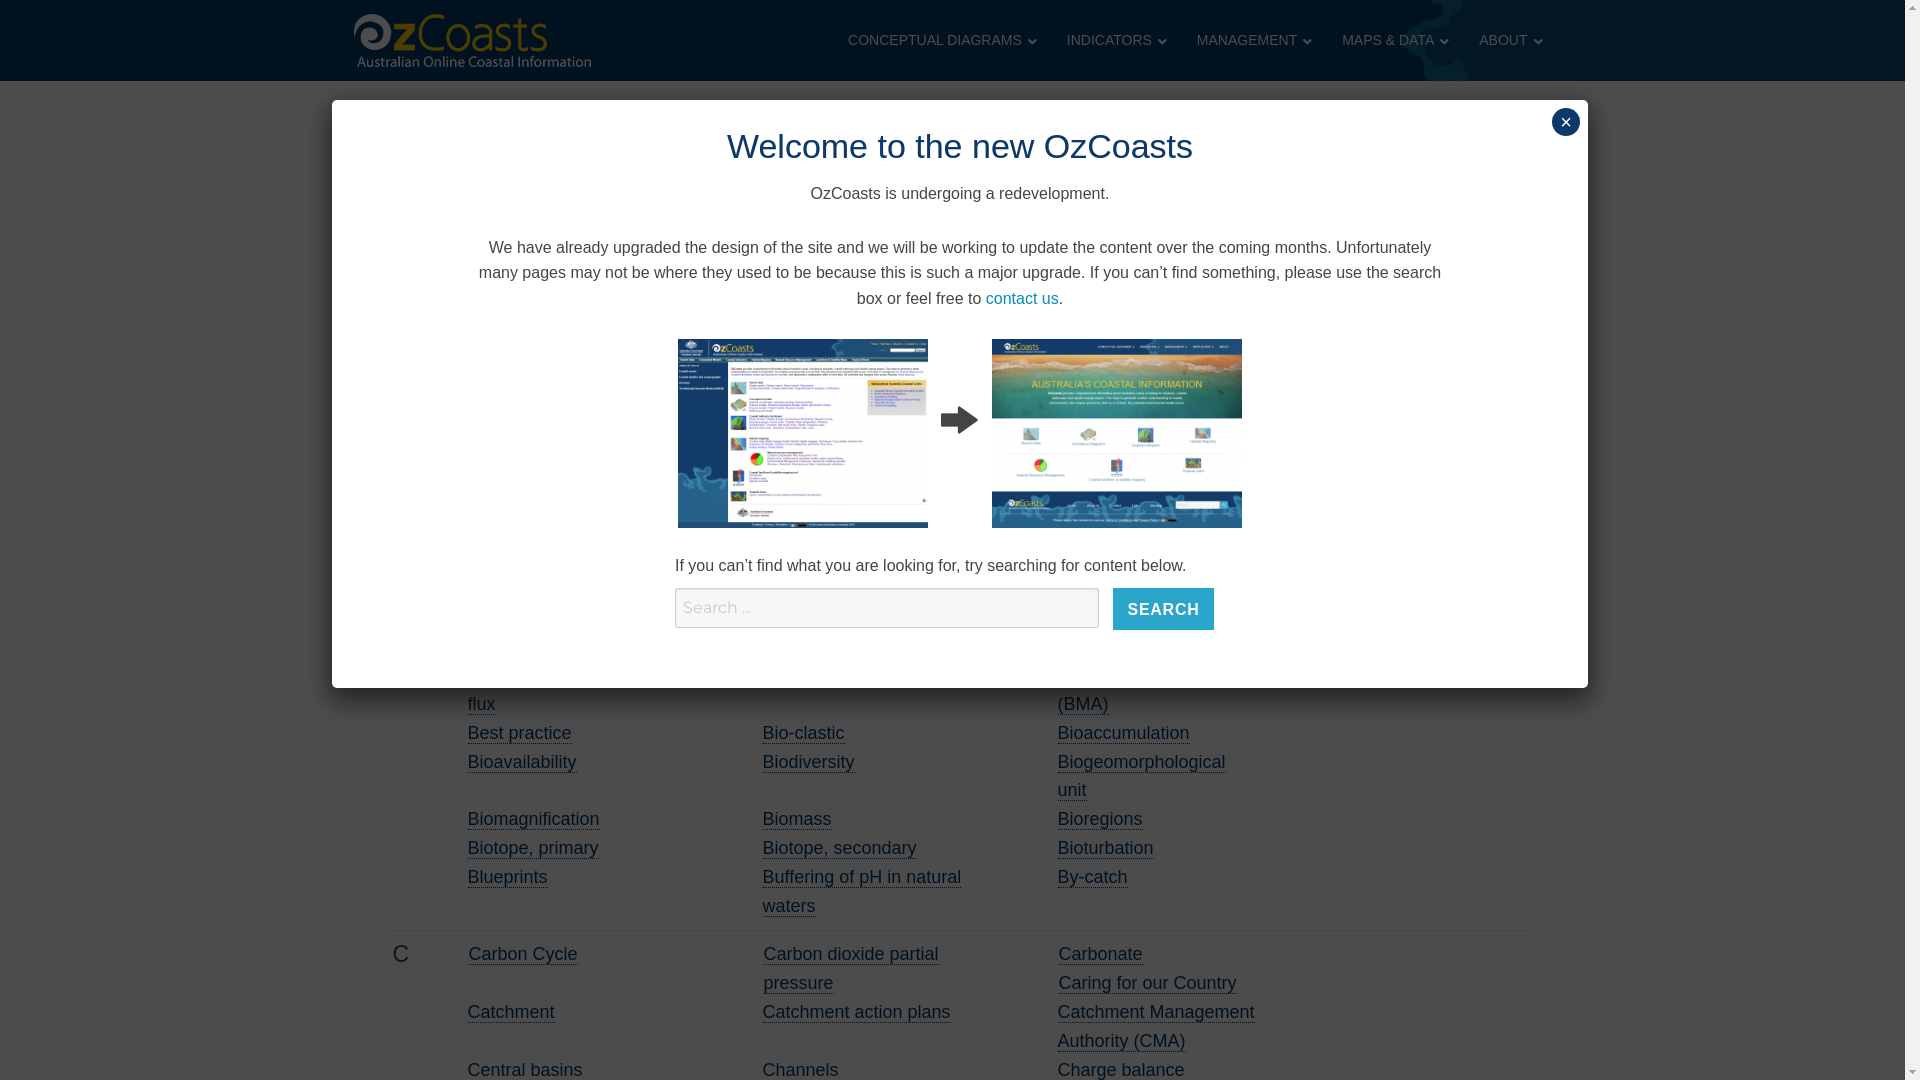 The image size is (1920, 1080). I want to click on Bioturbation, so click(1106, 848).